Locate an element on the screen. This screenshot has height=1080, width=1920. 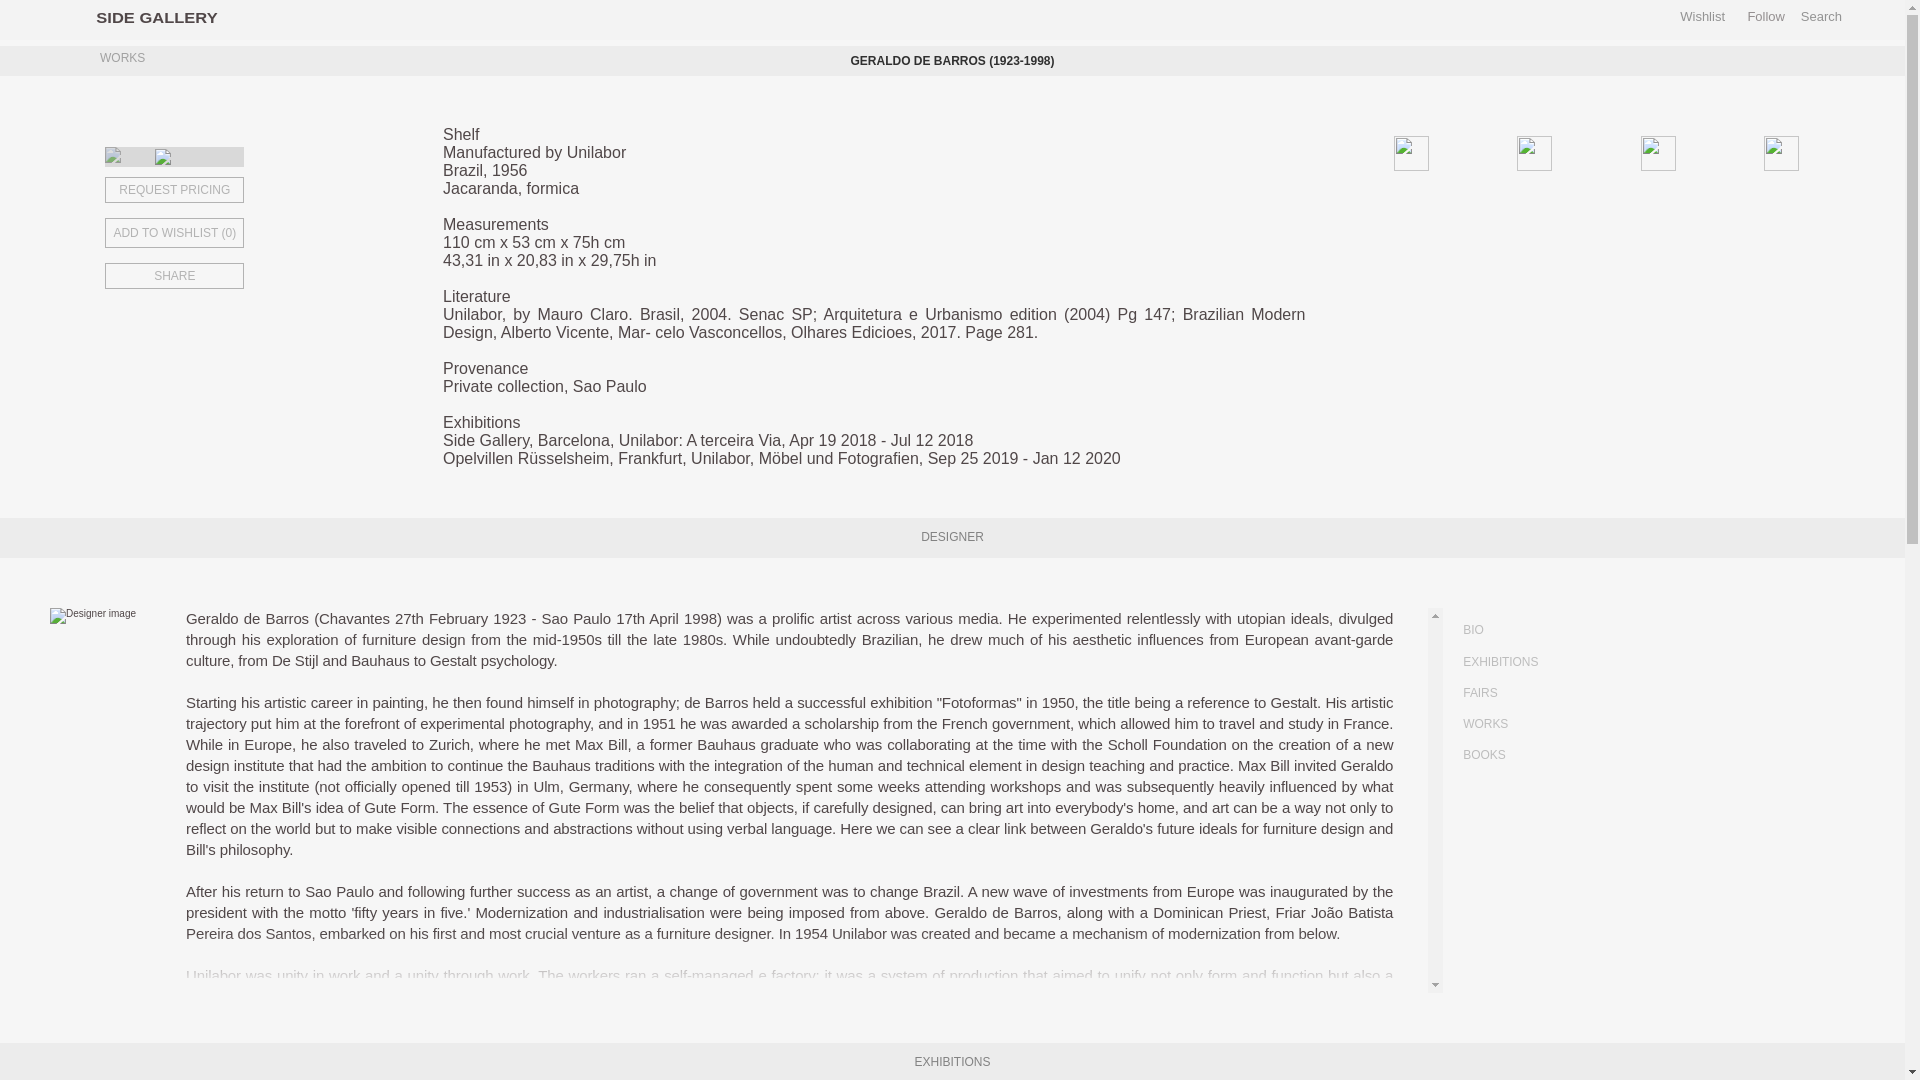
EXHIBITIONS is located at coordinates (1596, 662).